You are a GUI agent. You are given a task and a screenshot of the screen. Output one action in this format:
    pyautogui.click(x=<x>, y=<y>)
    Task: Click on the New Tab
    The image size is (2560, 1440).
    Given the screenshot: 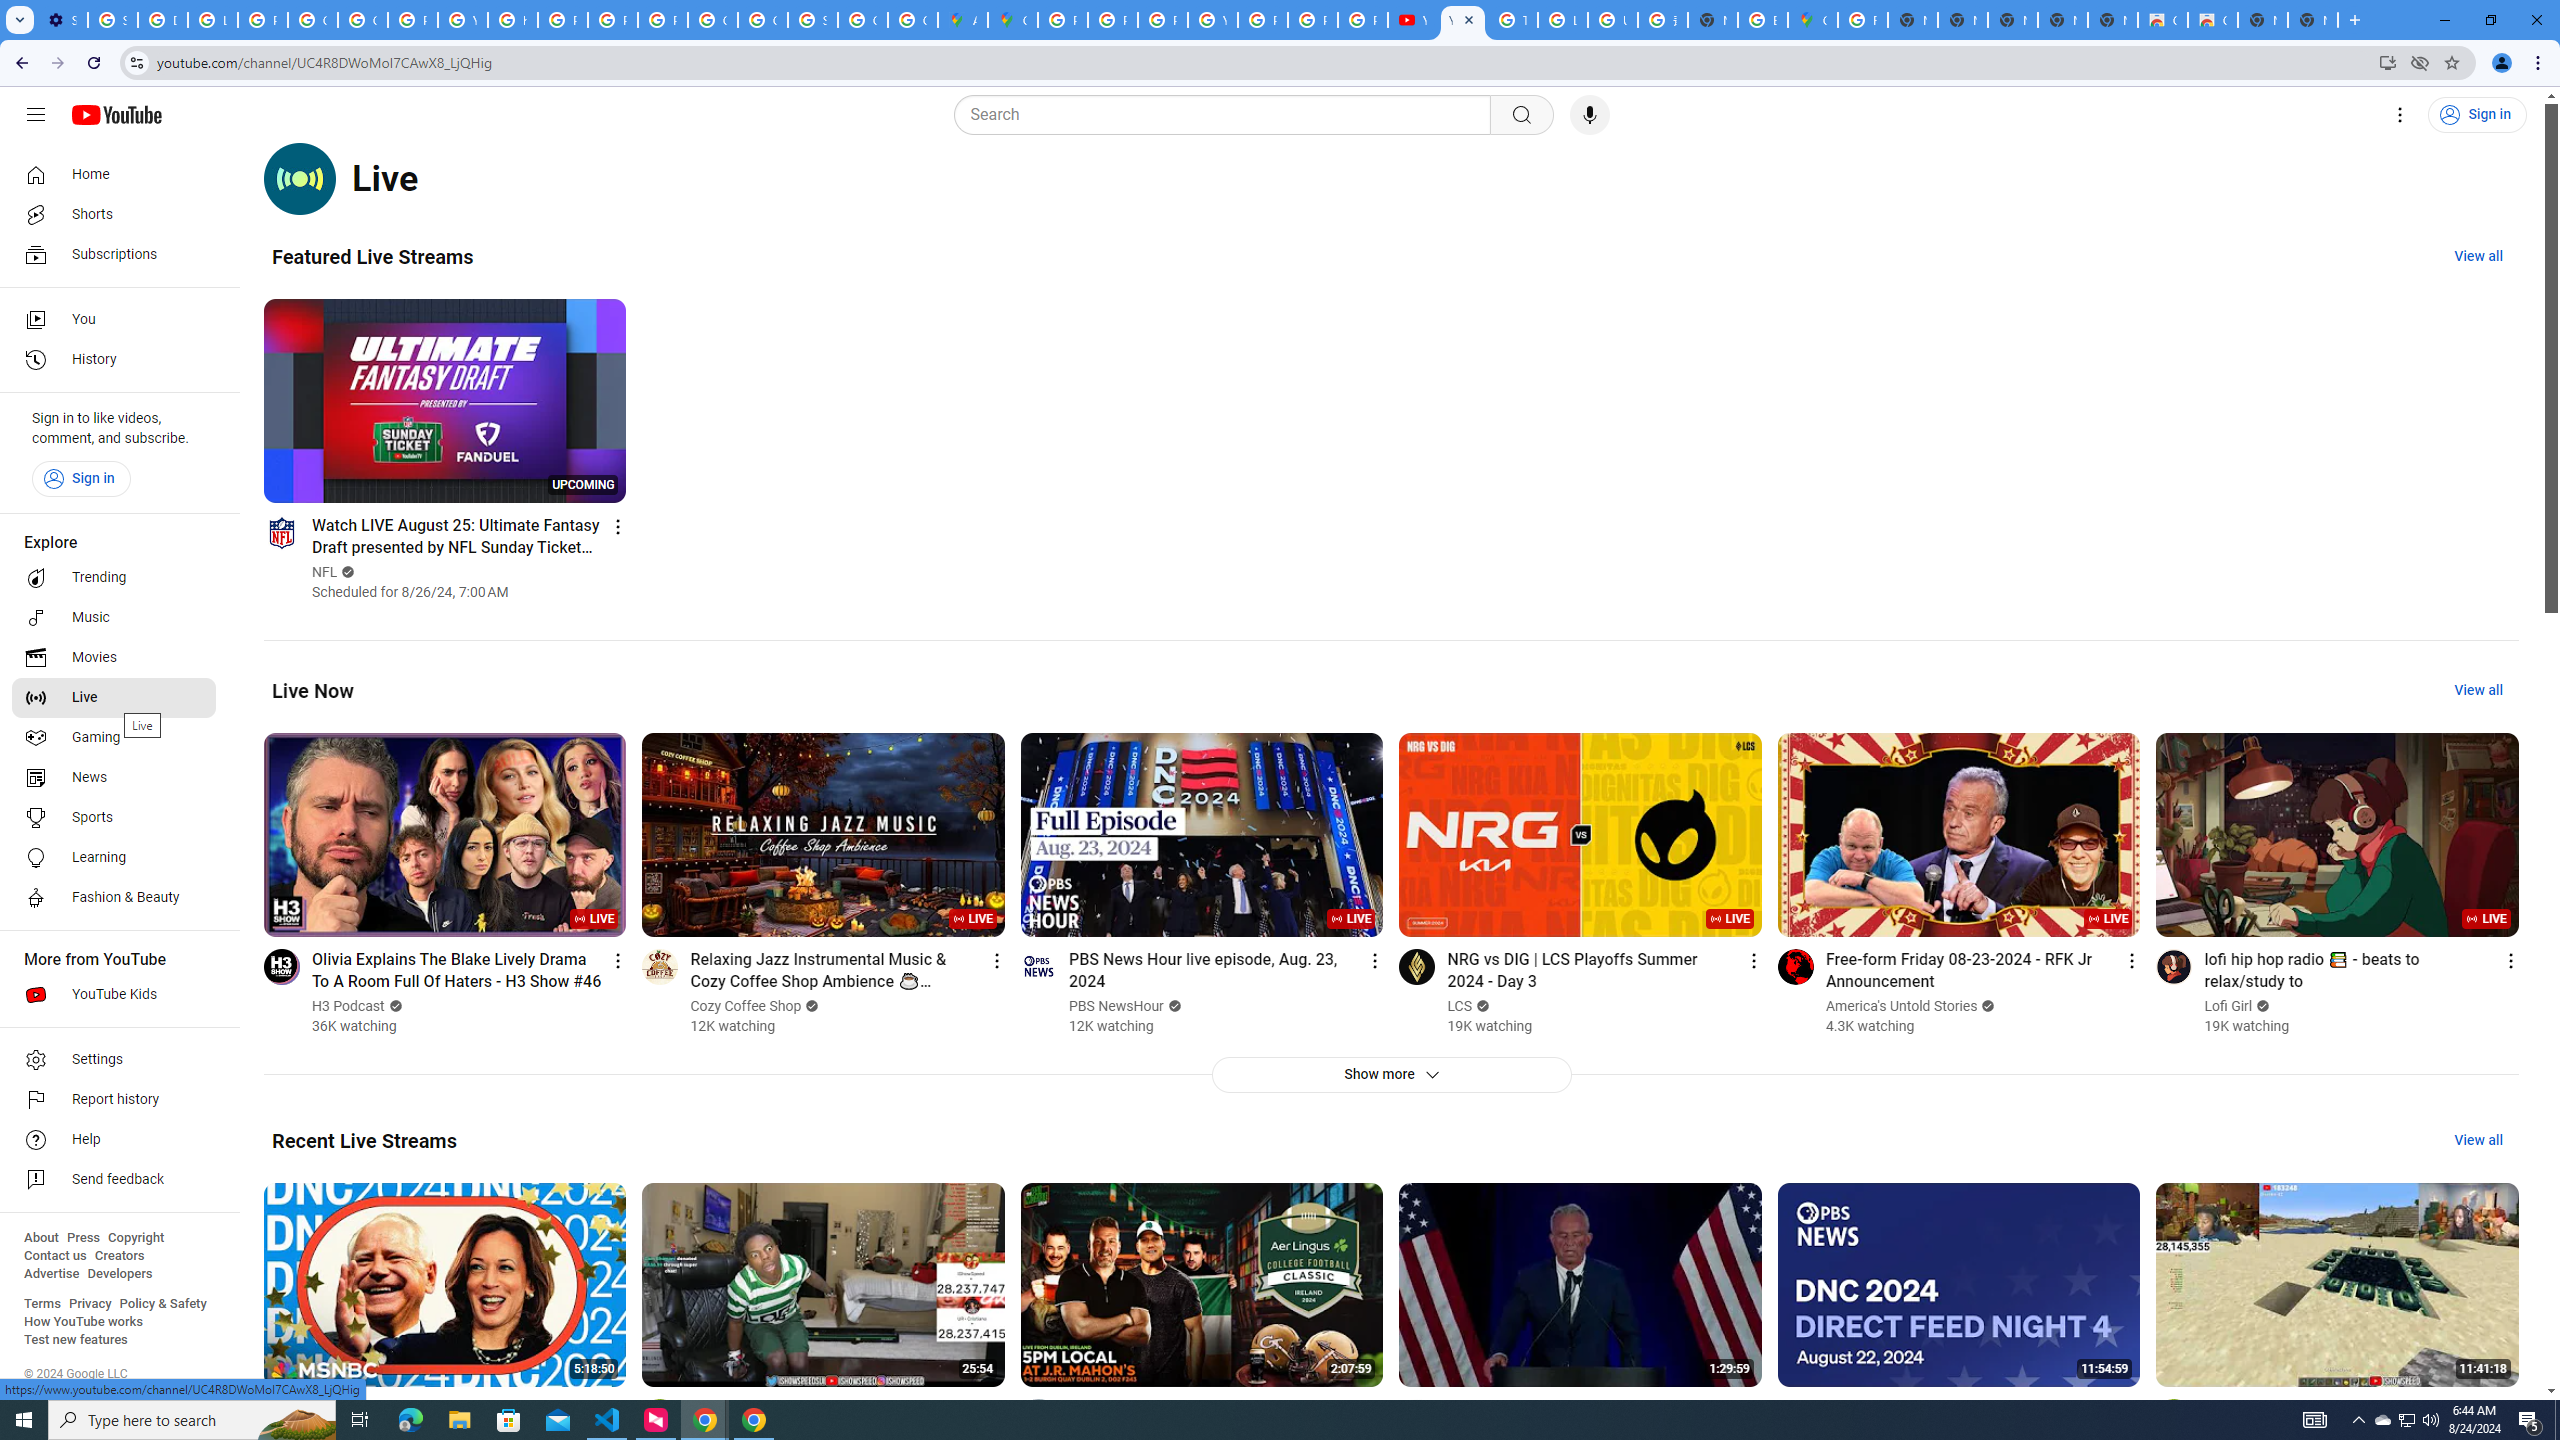 What is the action you would take?
    pyautogui.click(x=1712, y=20)
    